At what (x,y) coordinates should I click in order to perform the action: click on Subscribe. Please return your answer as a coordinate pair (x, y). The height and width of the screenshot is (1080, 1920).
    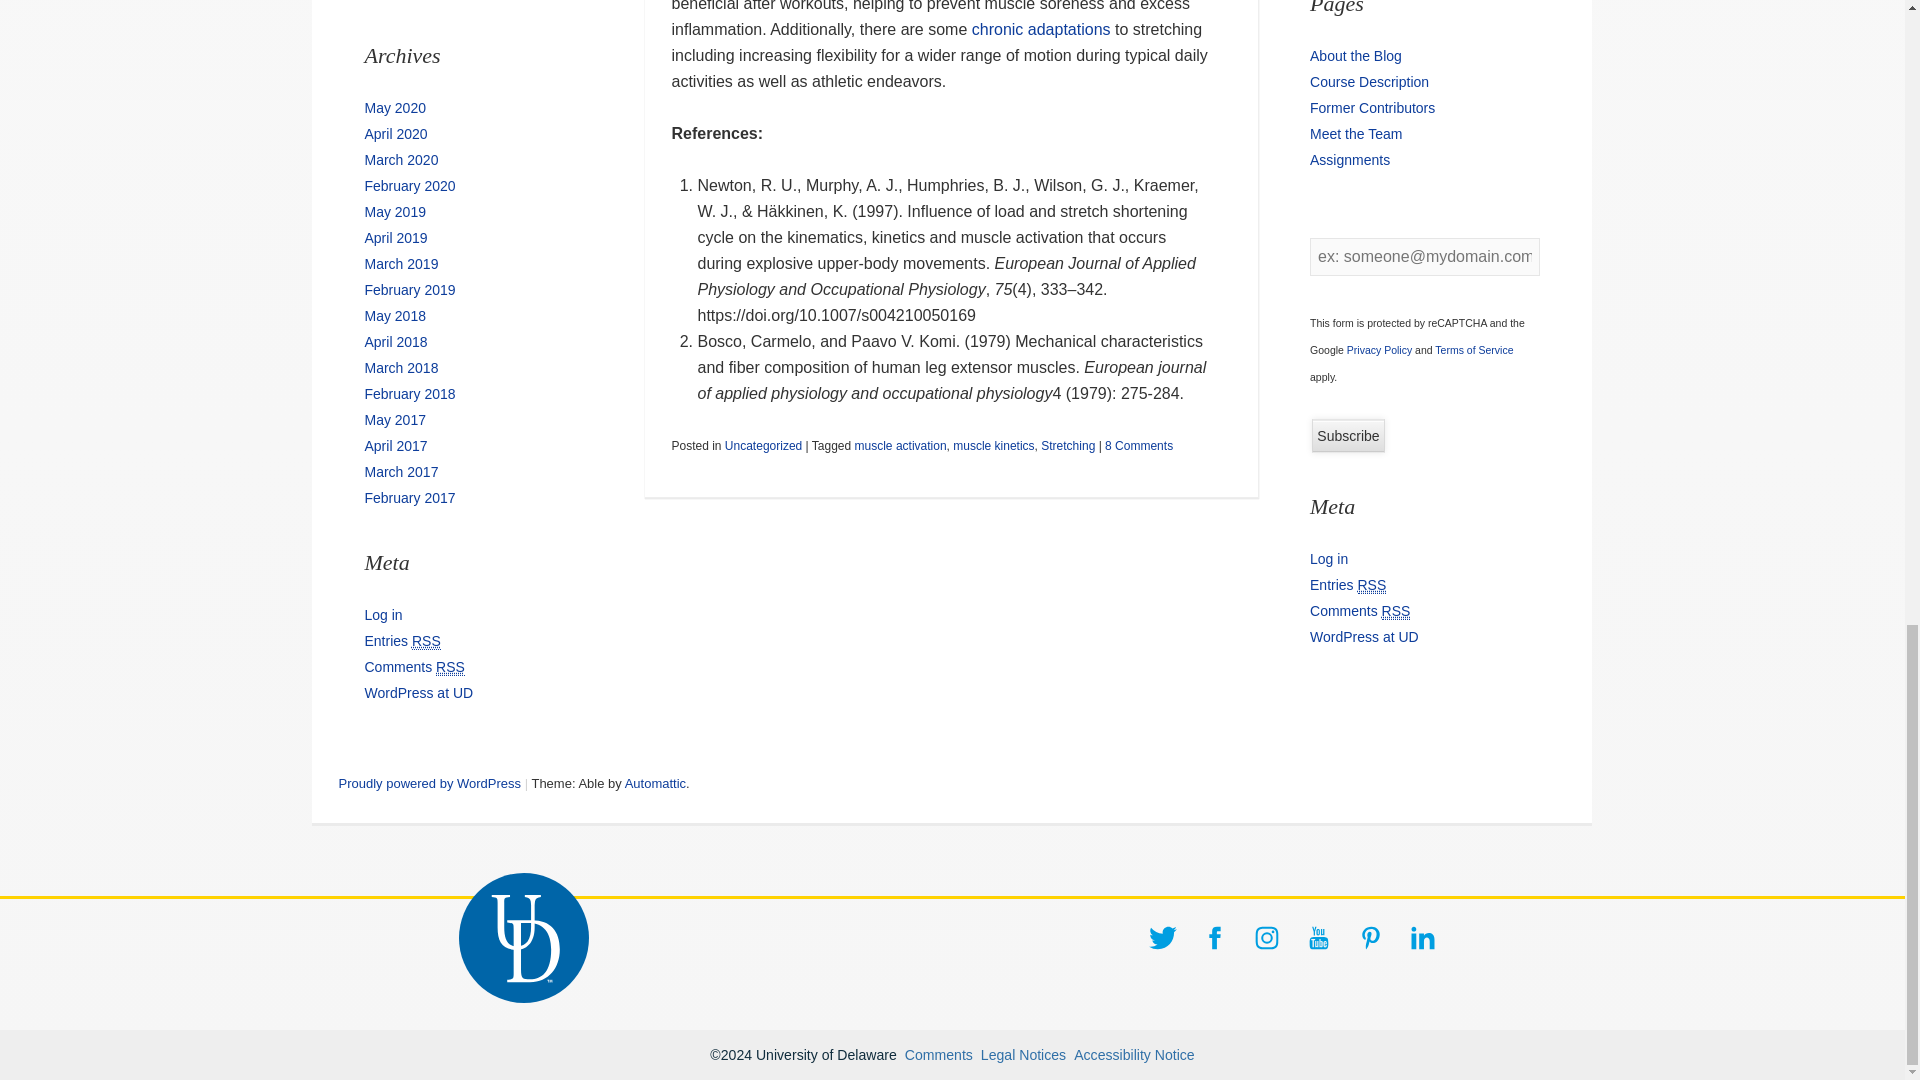
    Looking at the image, I should click on (1348, 436).